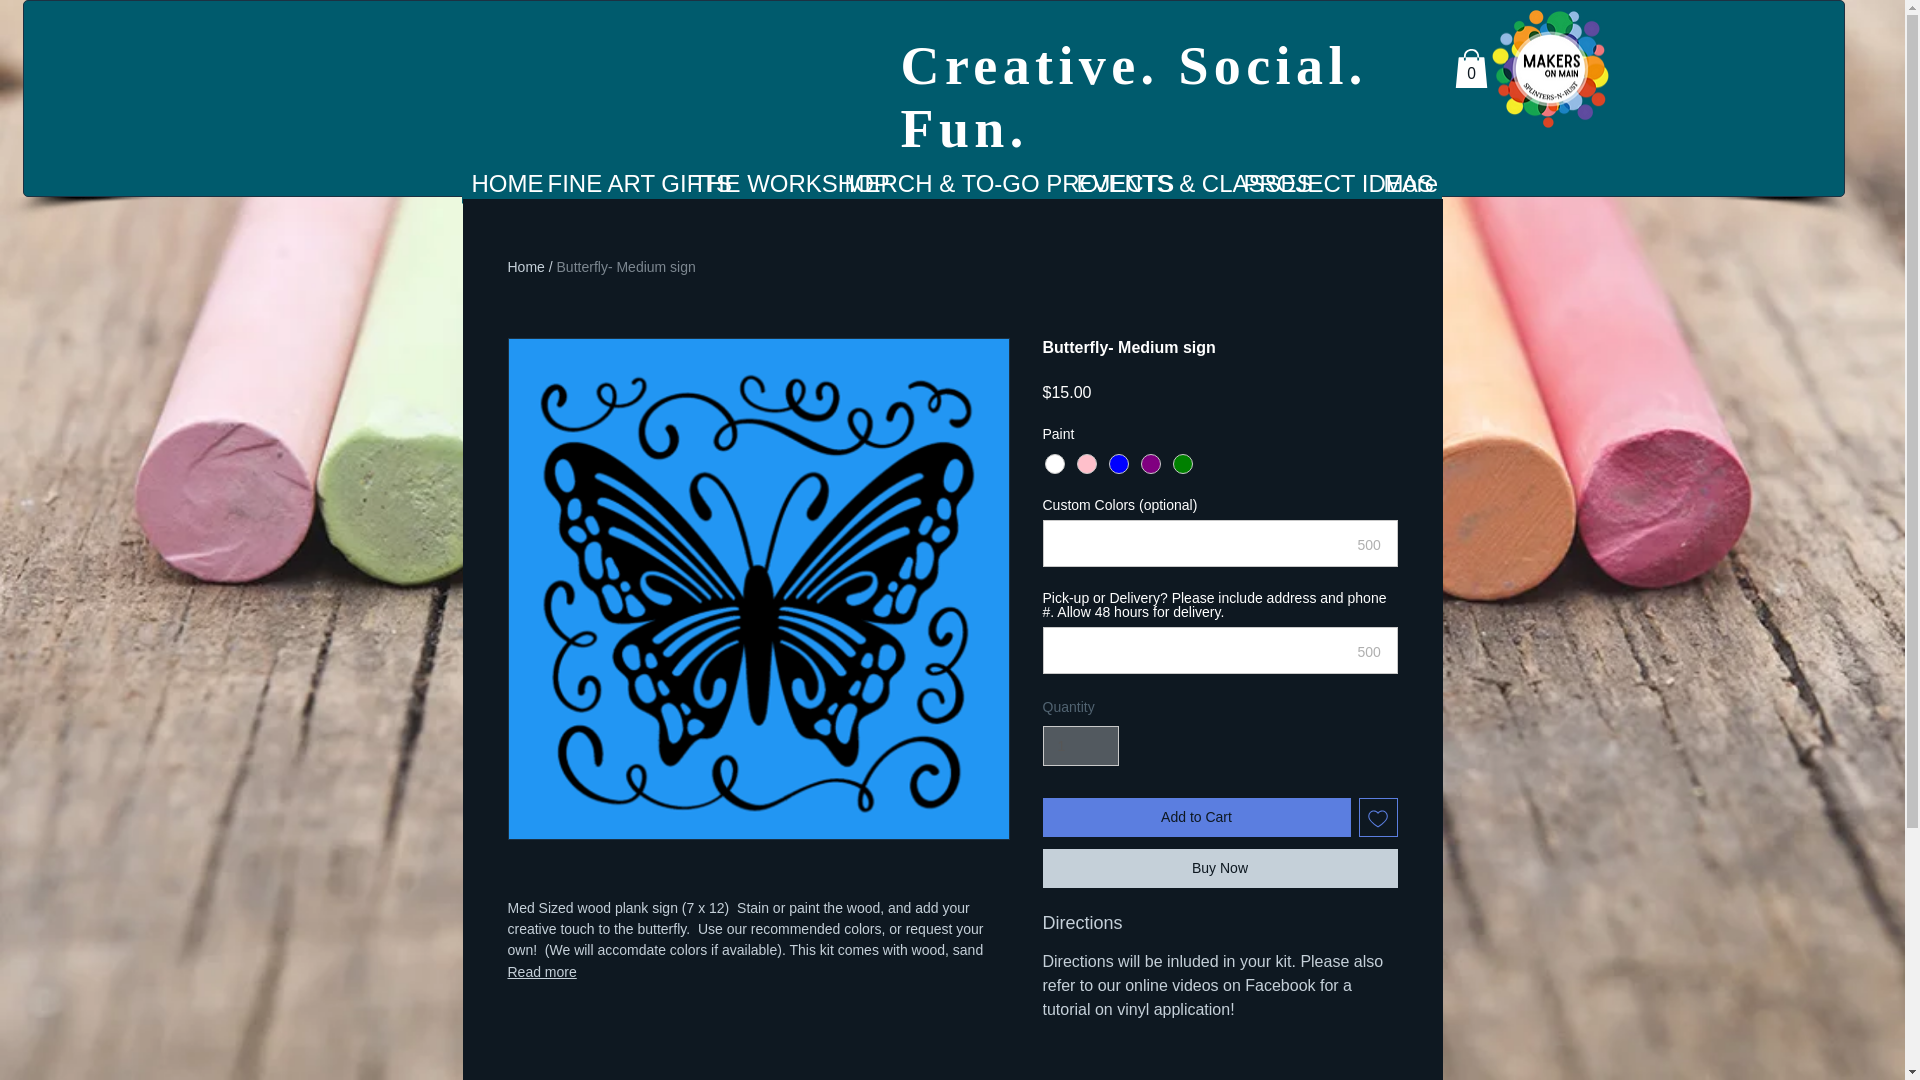 This screenshot has width=1920, height=1080. What do you see at coordinates (526, 267) in the screenshot?
I see `Home` at bounding box center [526, 267].